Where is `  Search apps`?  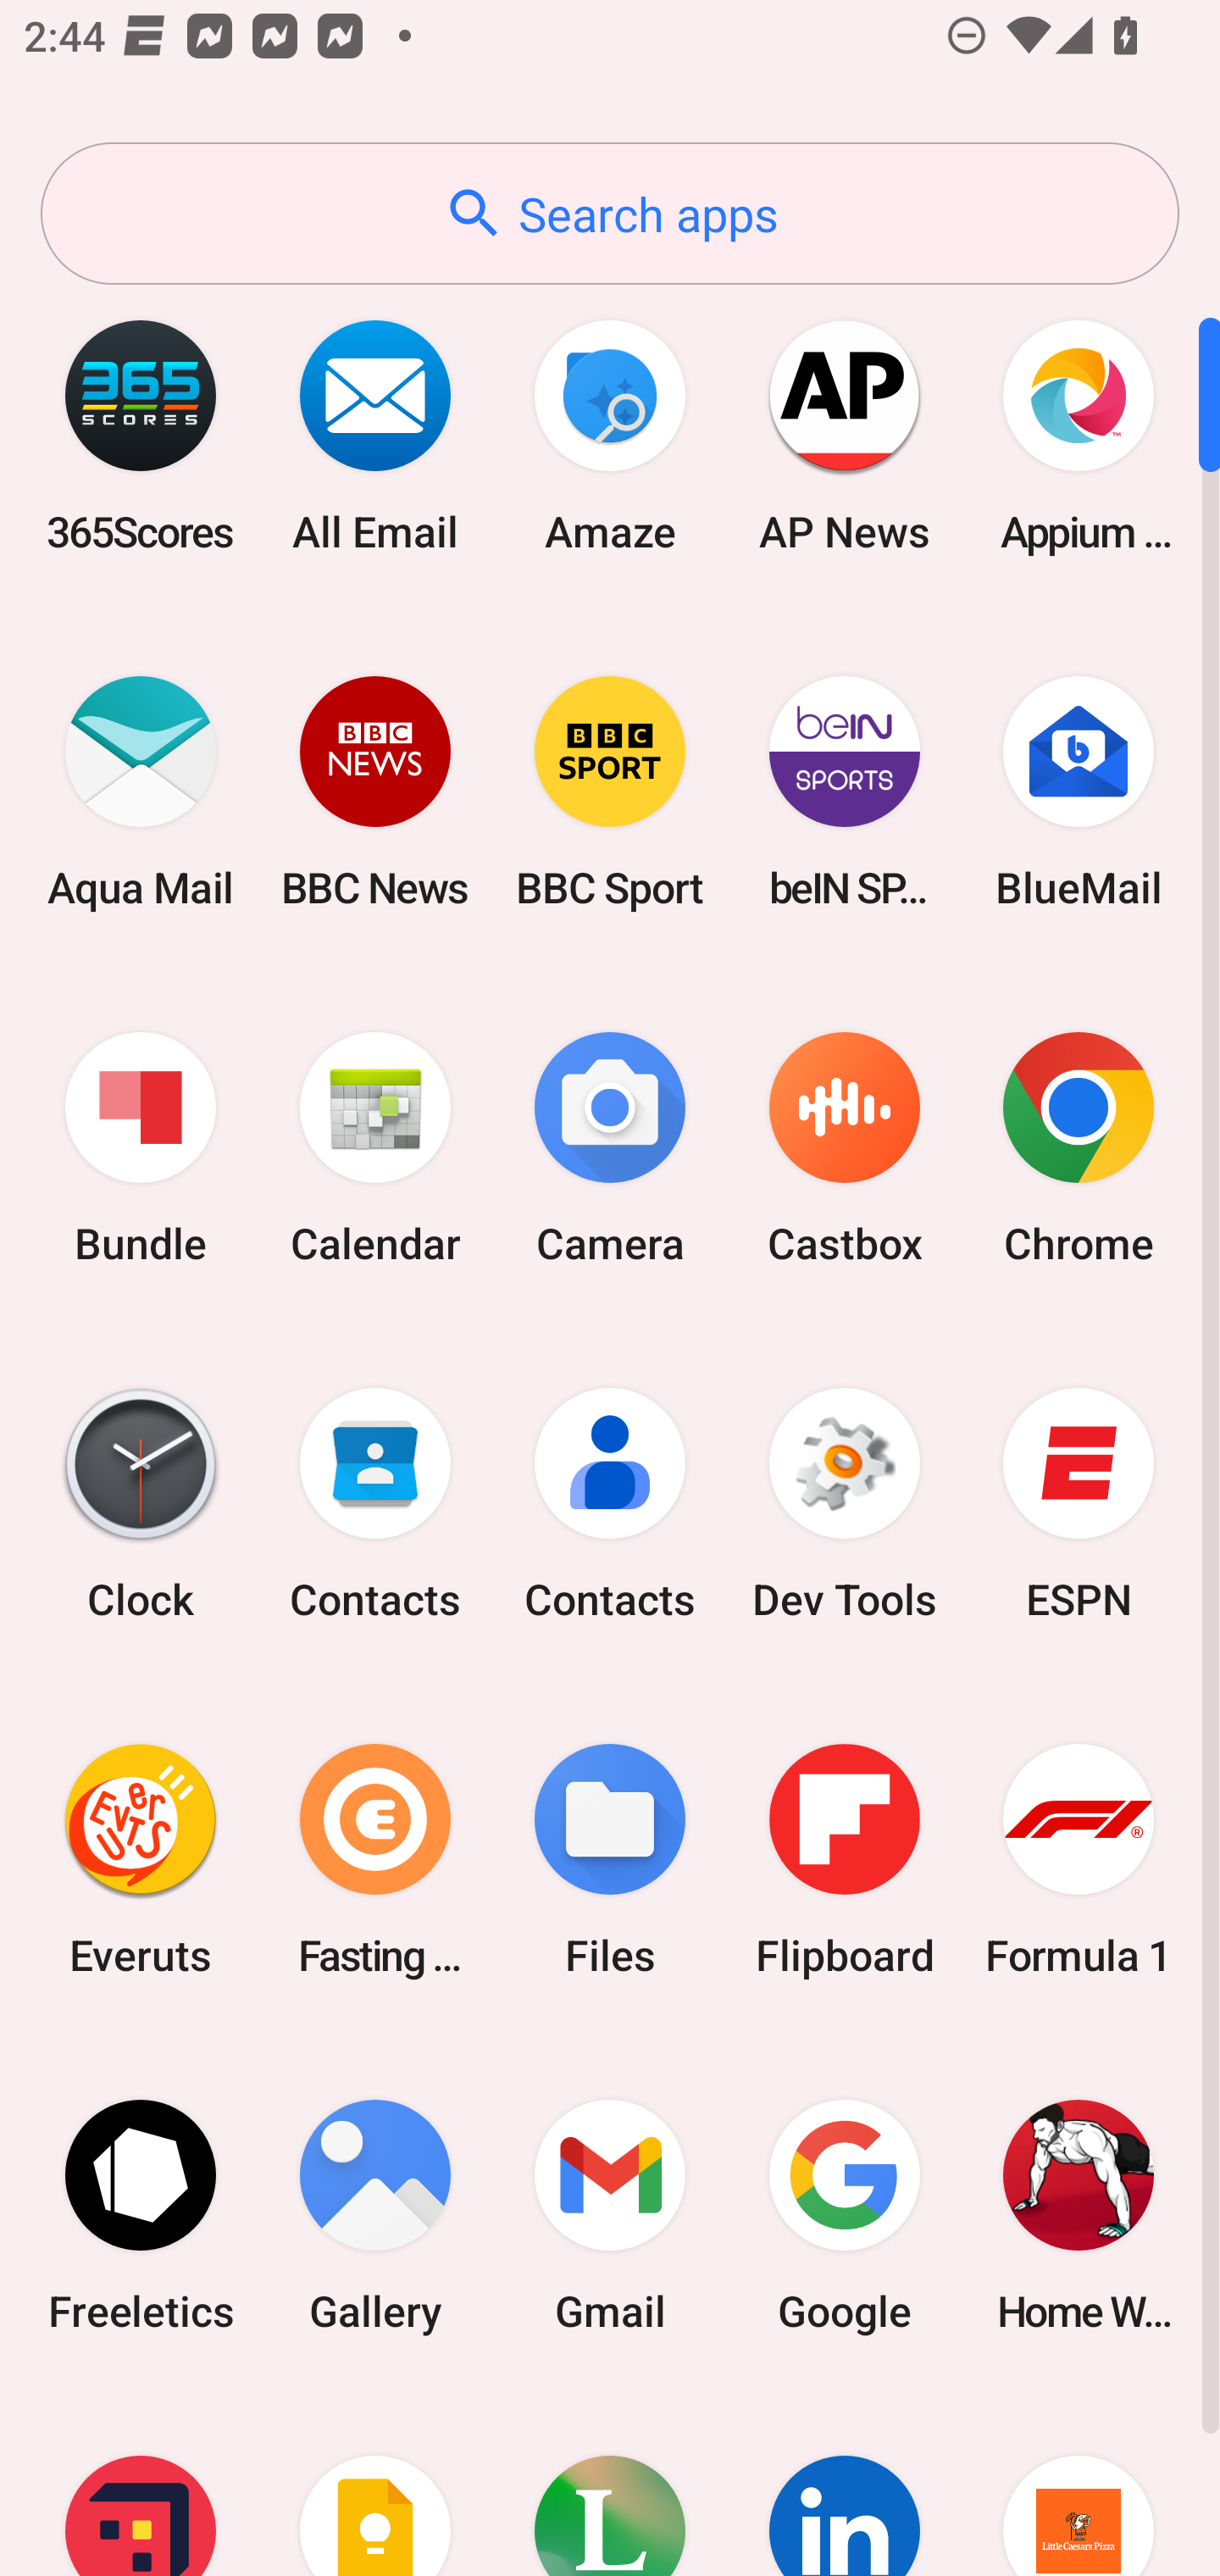   Search apps is located at coordinates (610, 214).